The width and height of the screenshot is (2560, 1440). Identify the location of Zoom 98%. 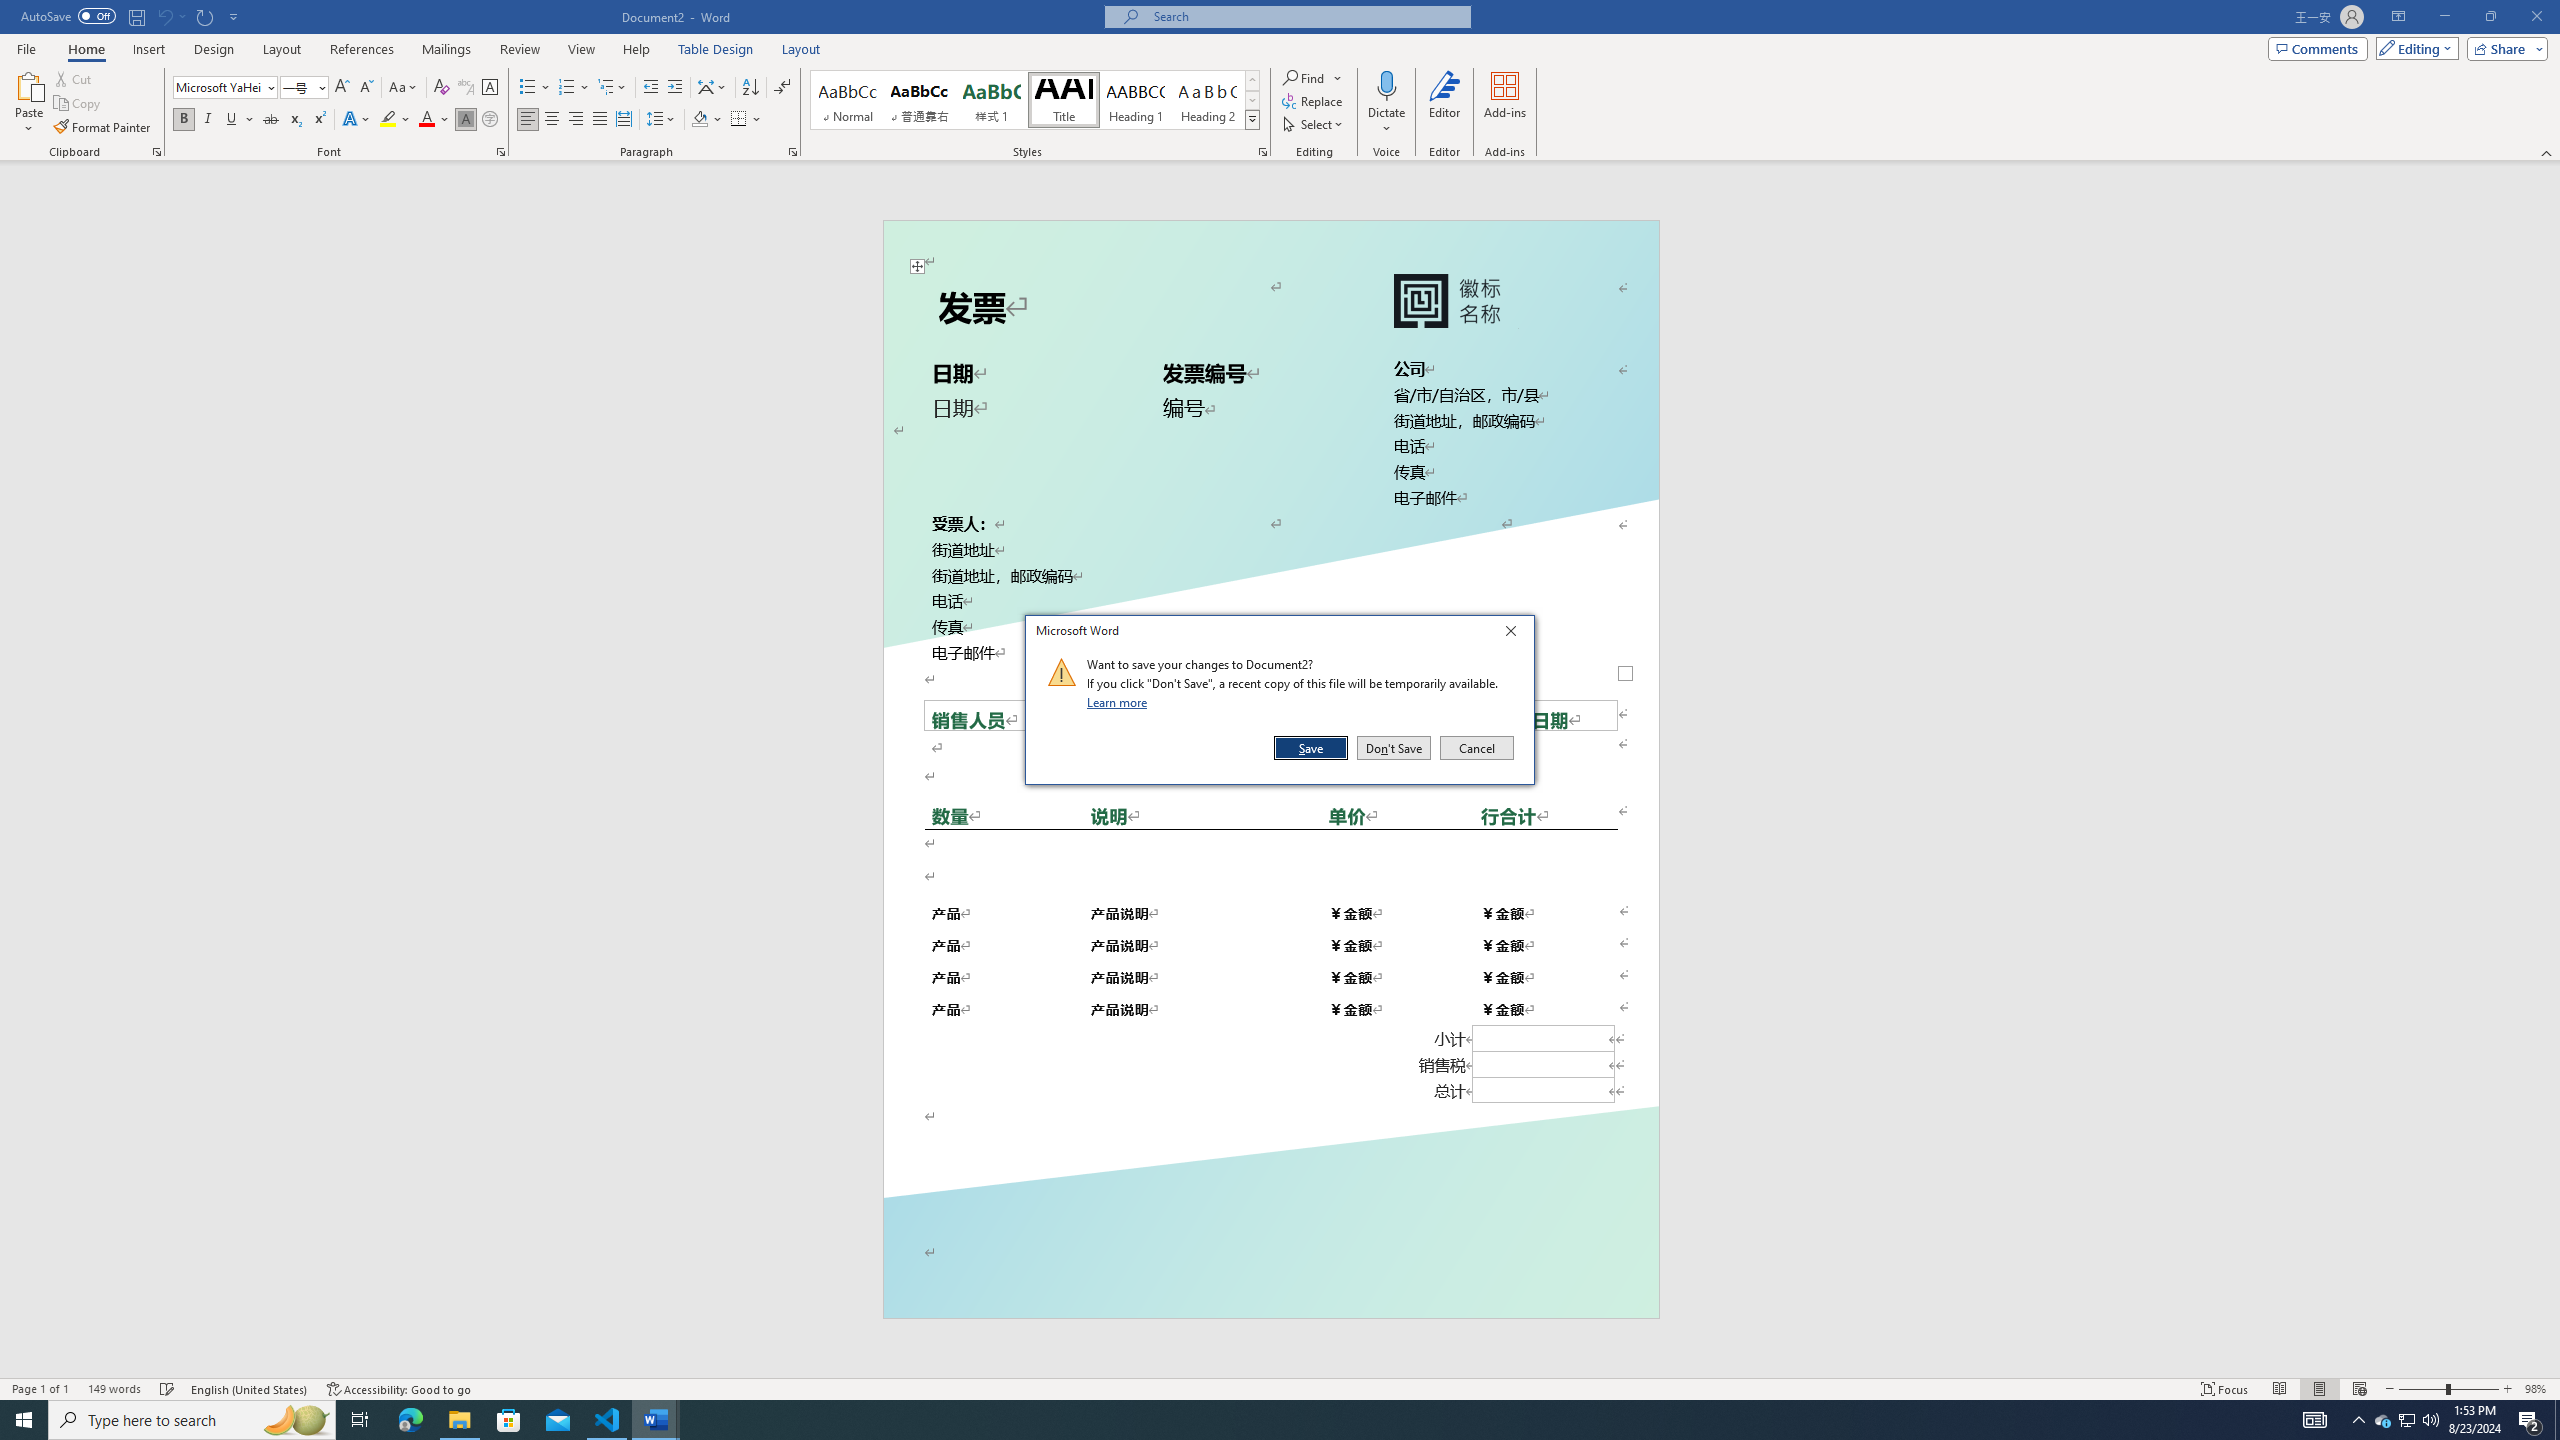
(2538, 1389).